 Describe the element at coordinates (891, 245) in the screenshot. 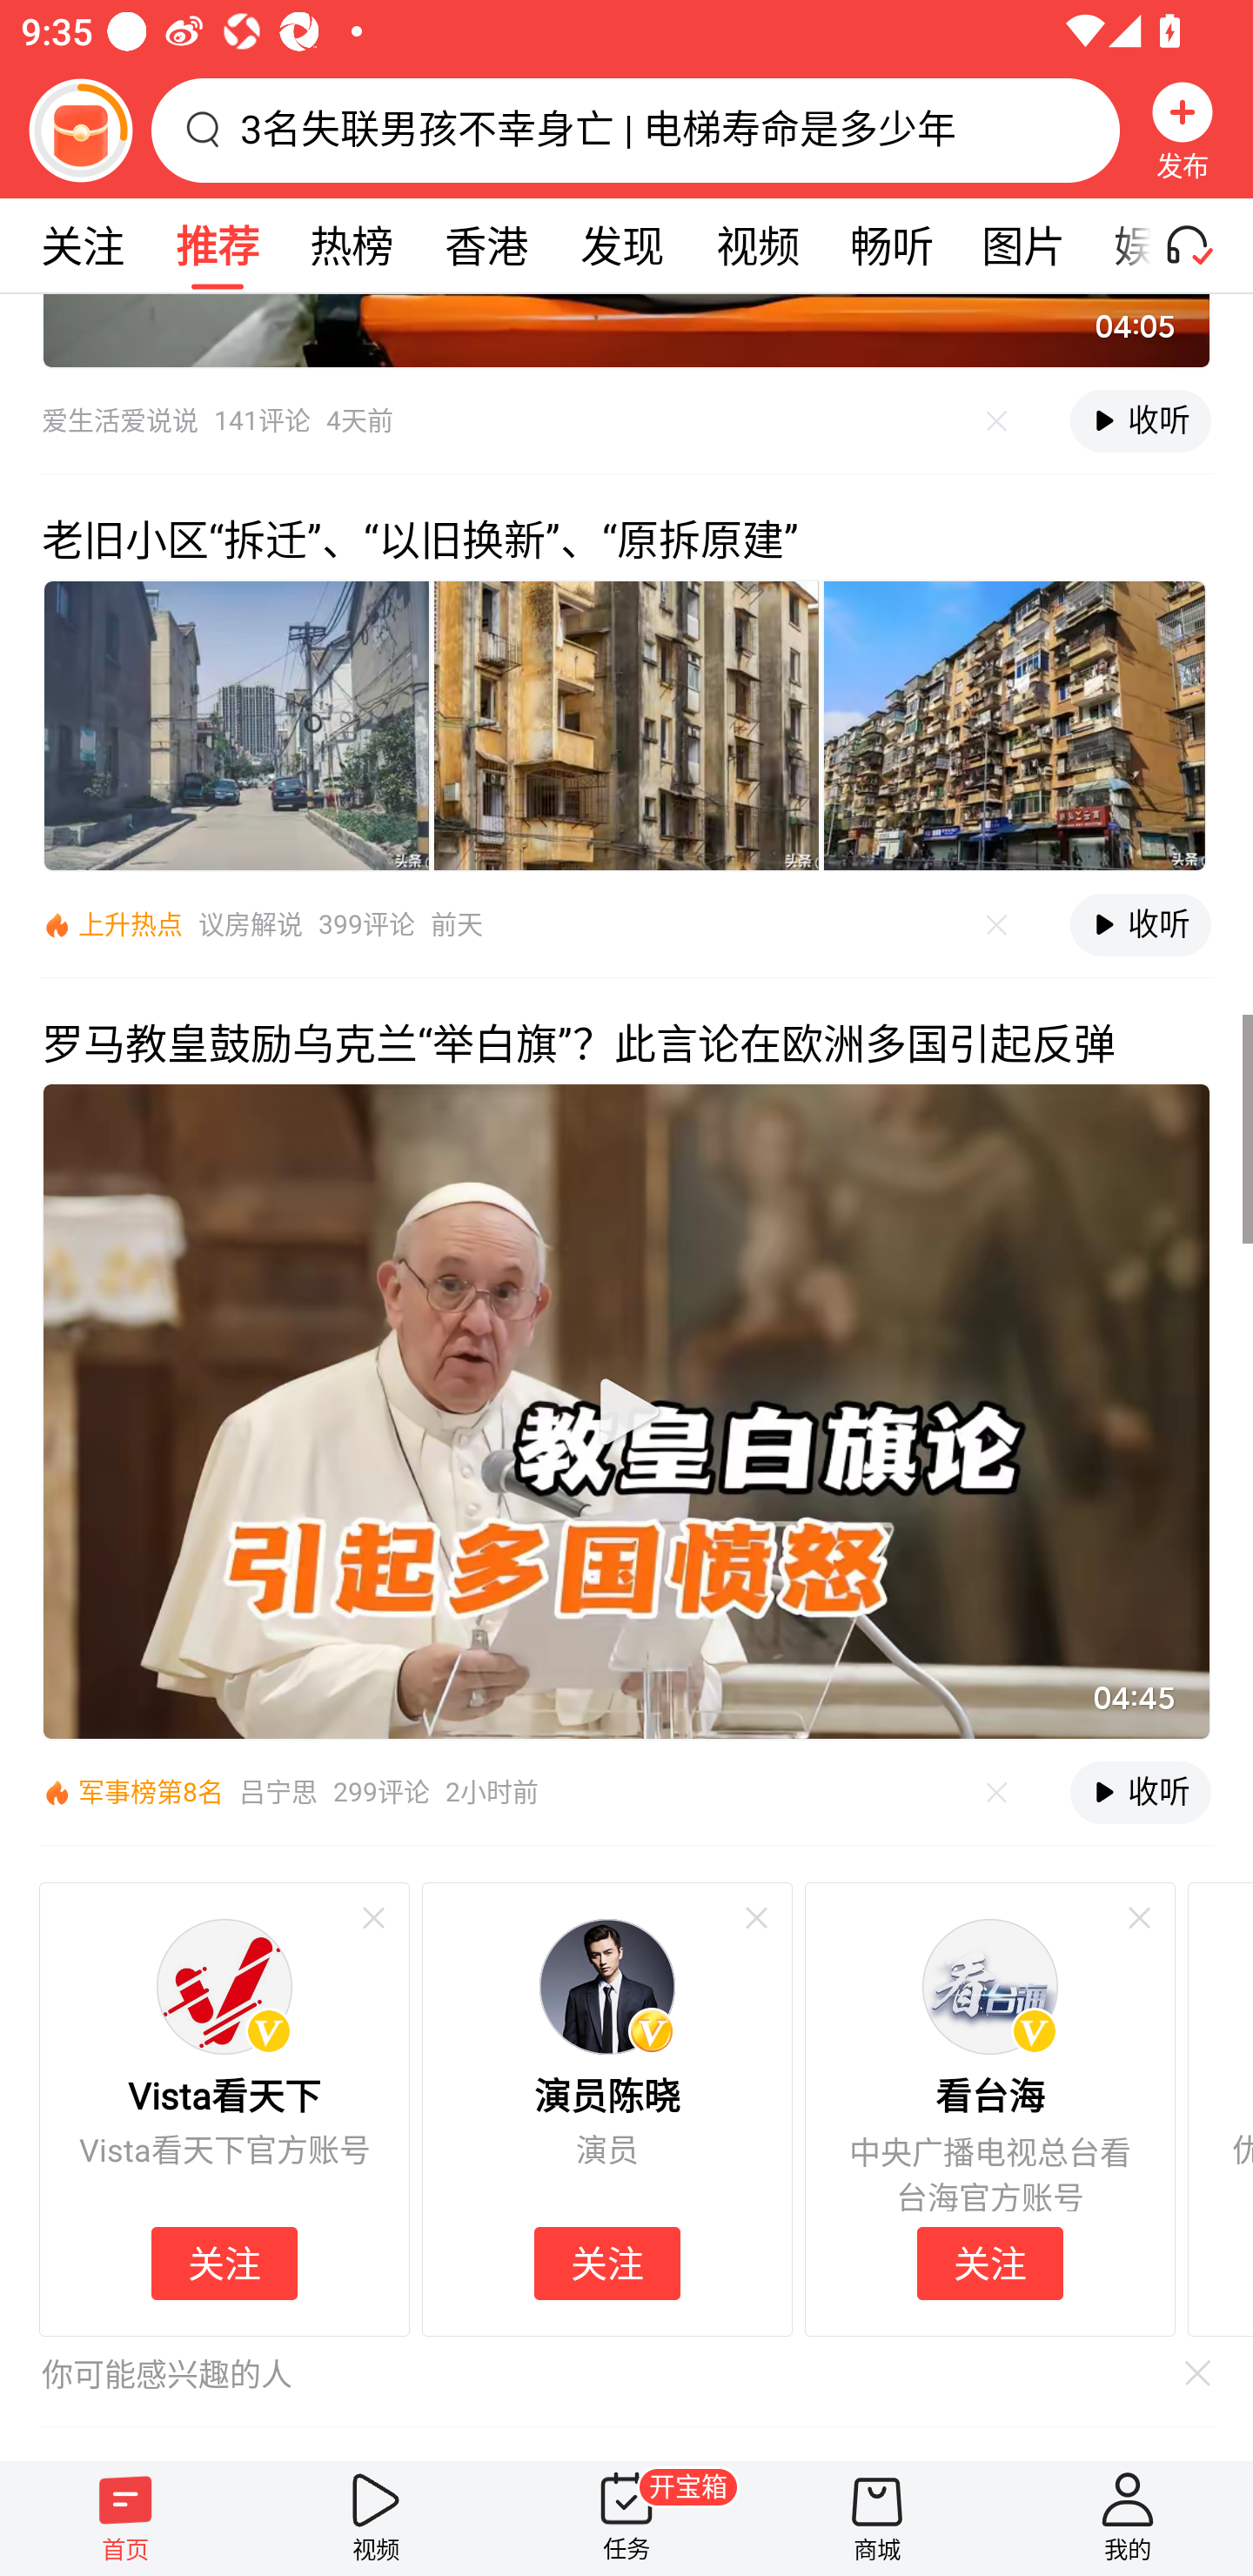

I see `畅听` at that location.